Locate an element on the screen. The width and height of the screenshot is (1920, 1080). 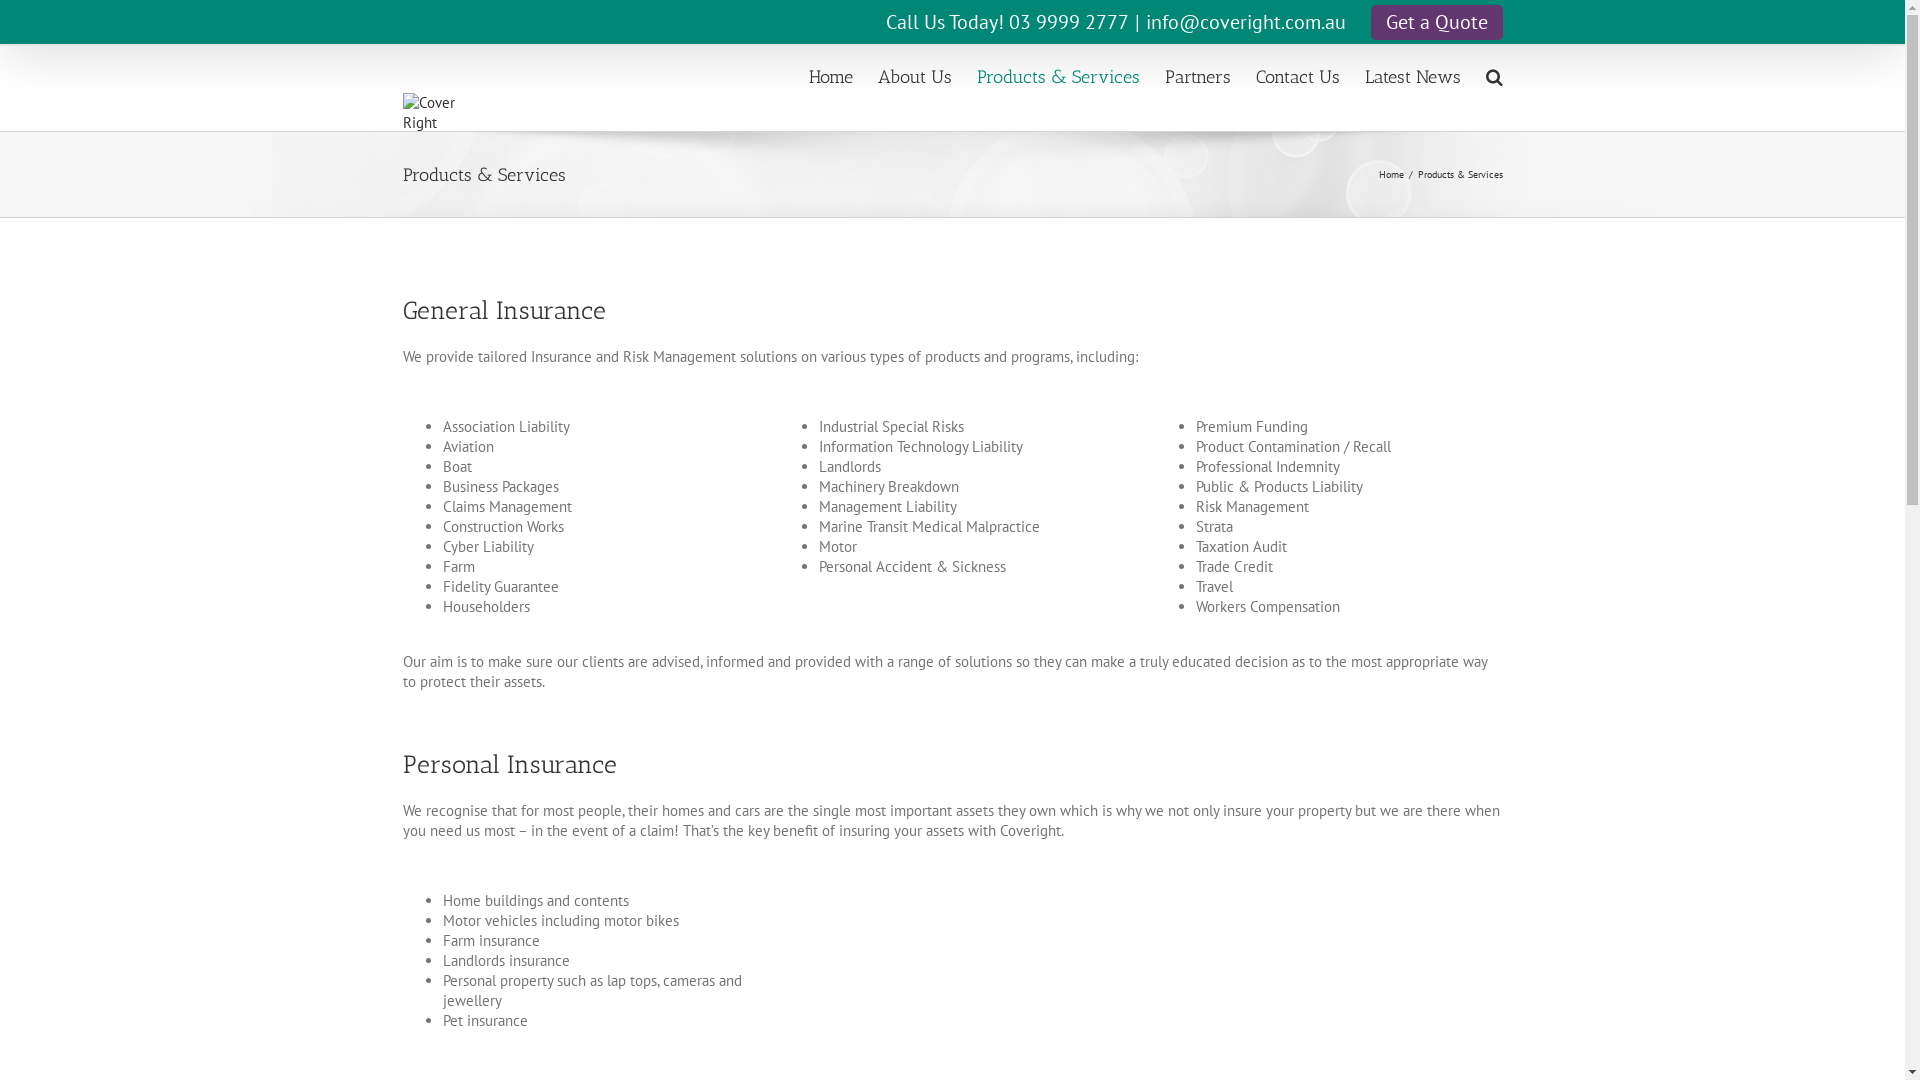
Contact Us is located at coordinates (1298, 76).